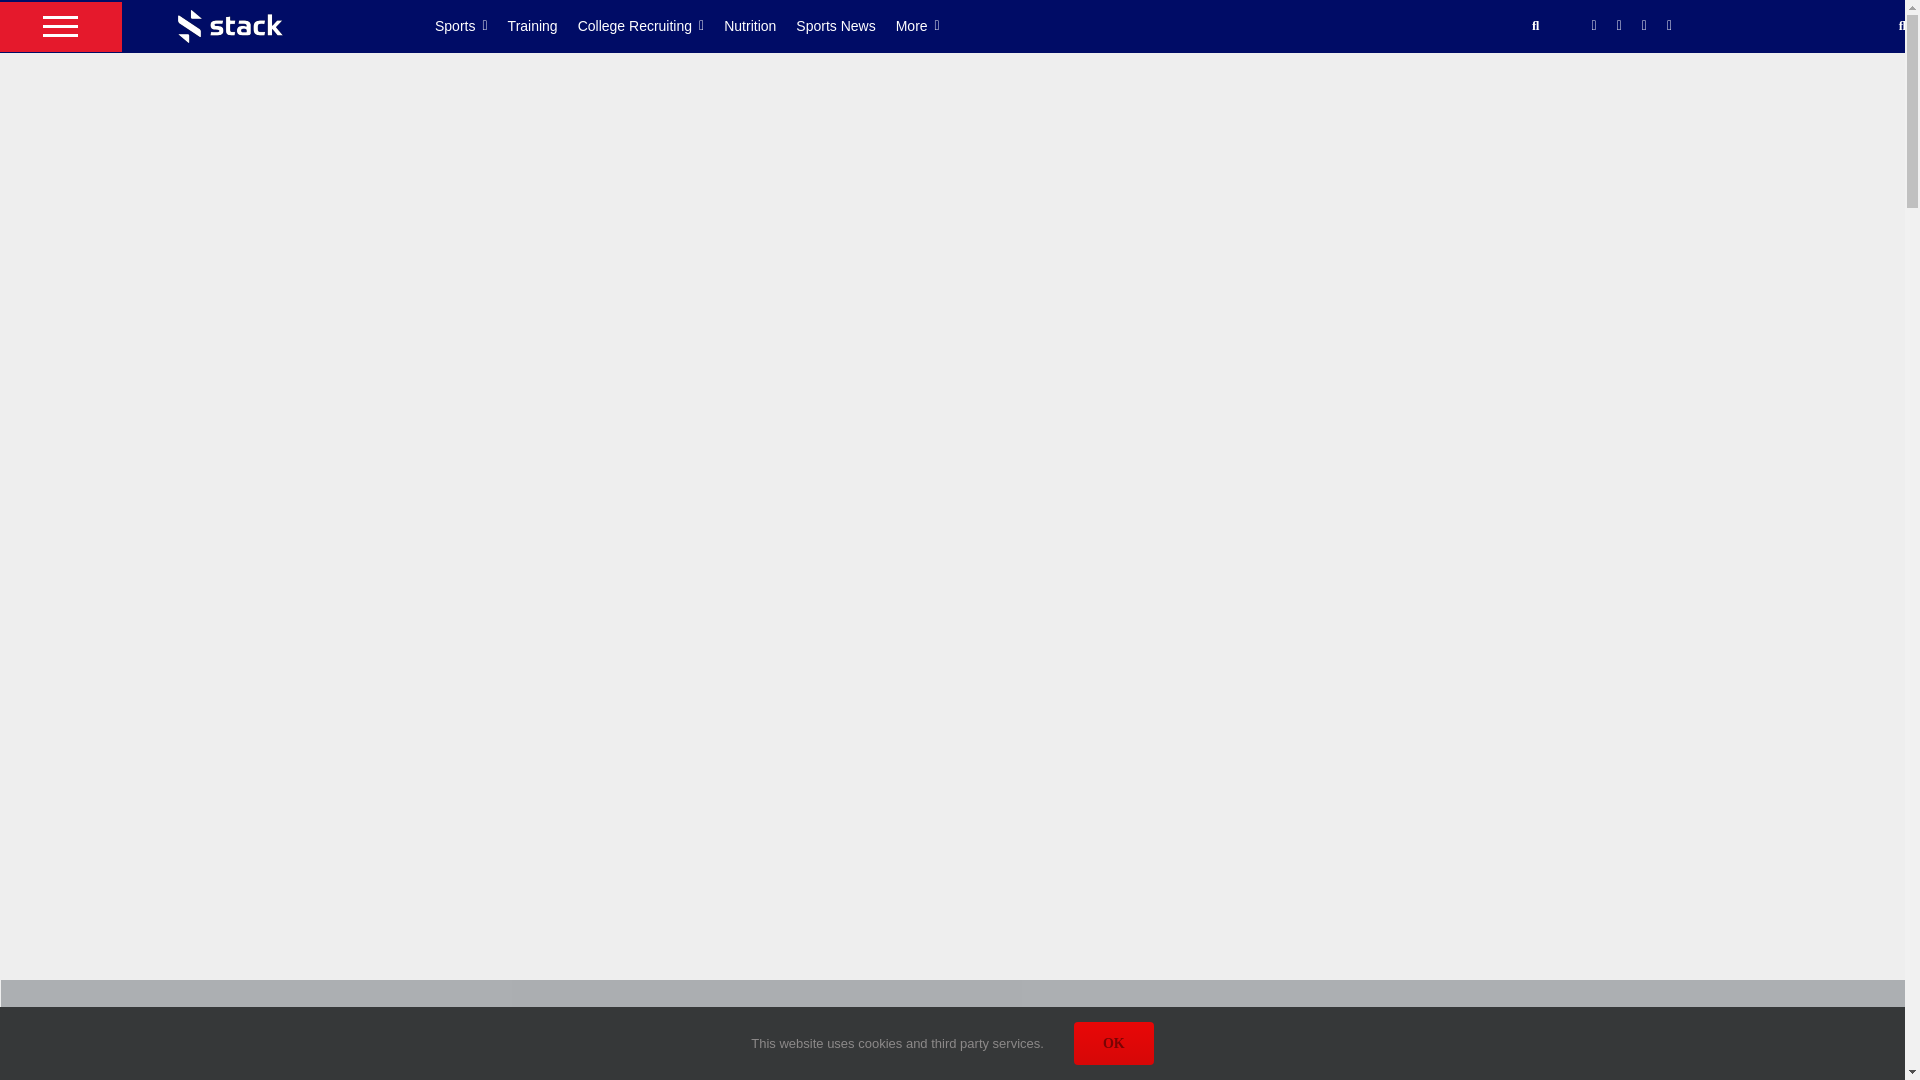 The height and width of the screenshot is (1080, 1920). I want to click on Nutrition, so click(760, 26).